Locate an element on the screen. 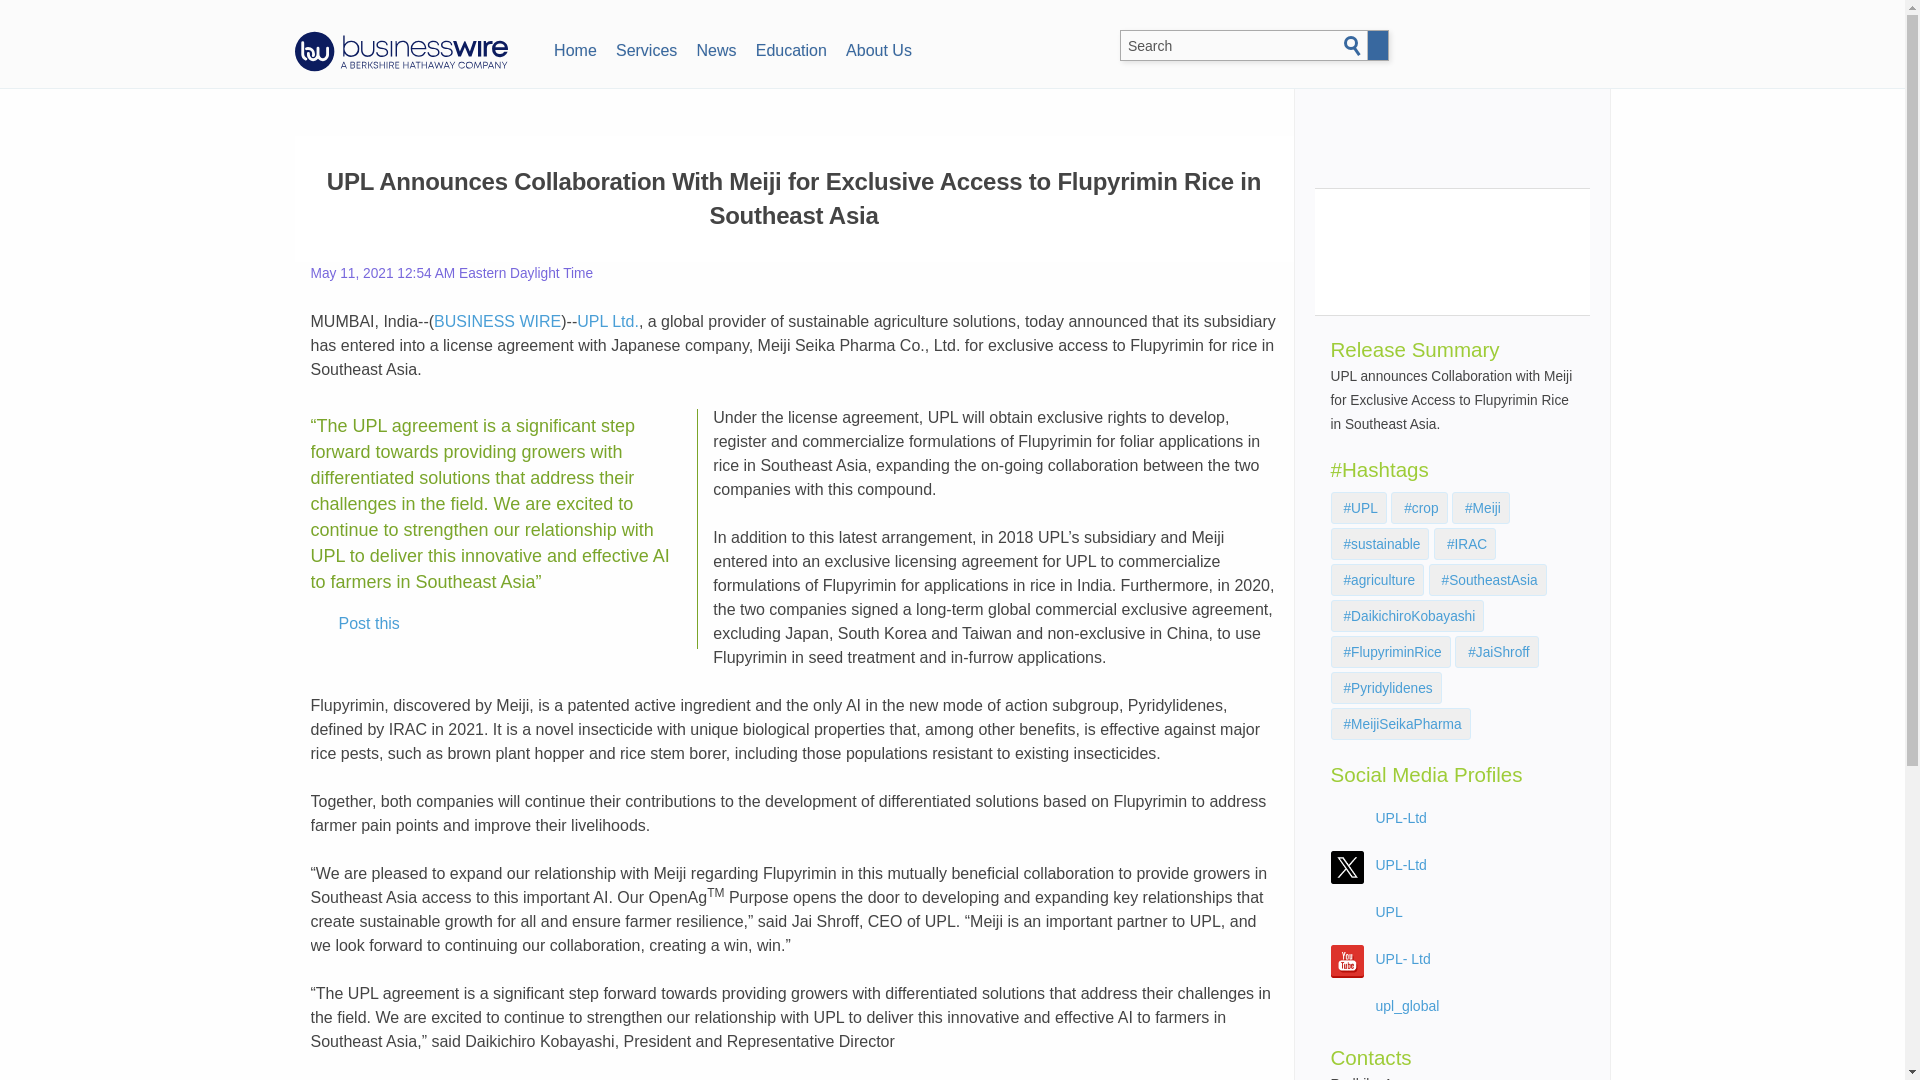 The width and height of the screenshot is (1920, 1080). Education is located at coordinates (790, 48).